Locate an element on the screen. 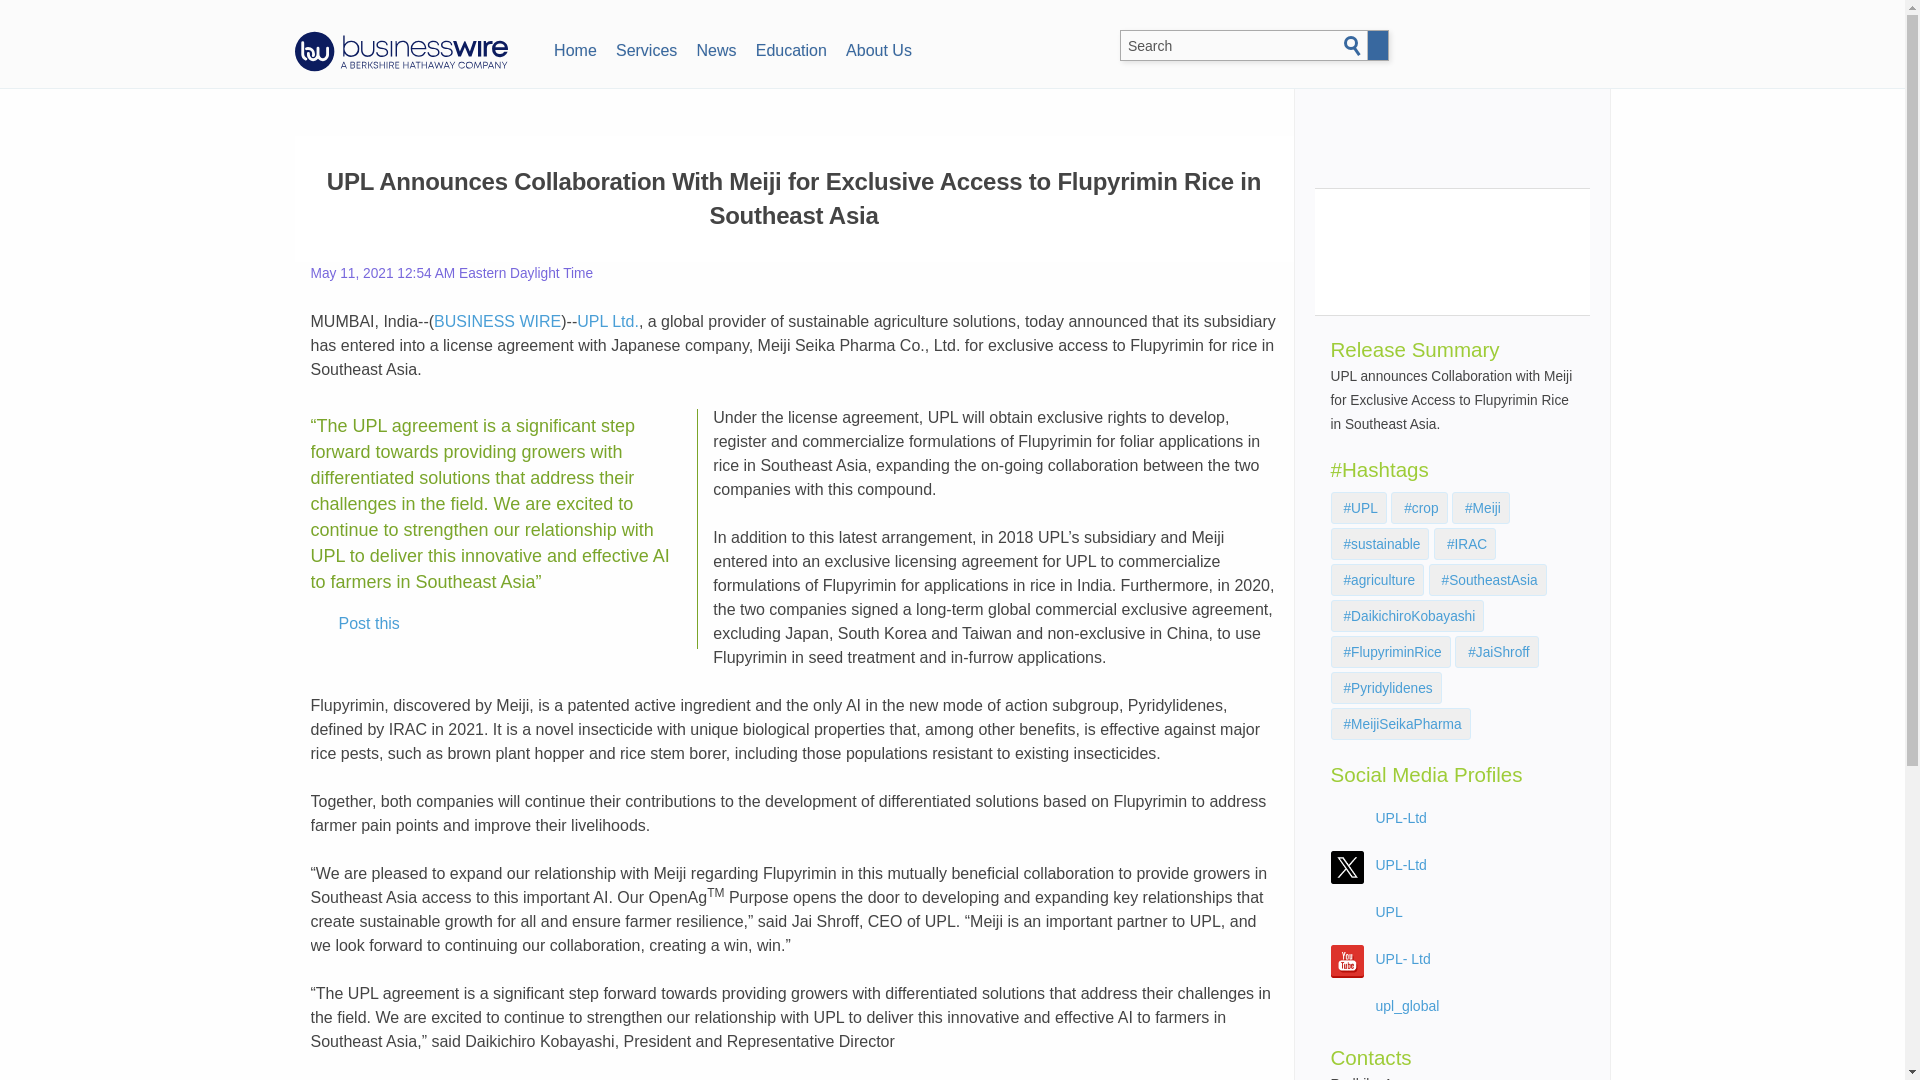 The width and height of the screenshot is (1920, 1080). Education is located at coordinates (790, 48).